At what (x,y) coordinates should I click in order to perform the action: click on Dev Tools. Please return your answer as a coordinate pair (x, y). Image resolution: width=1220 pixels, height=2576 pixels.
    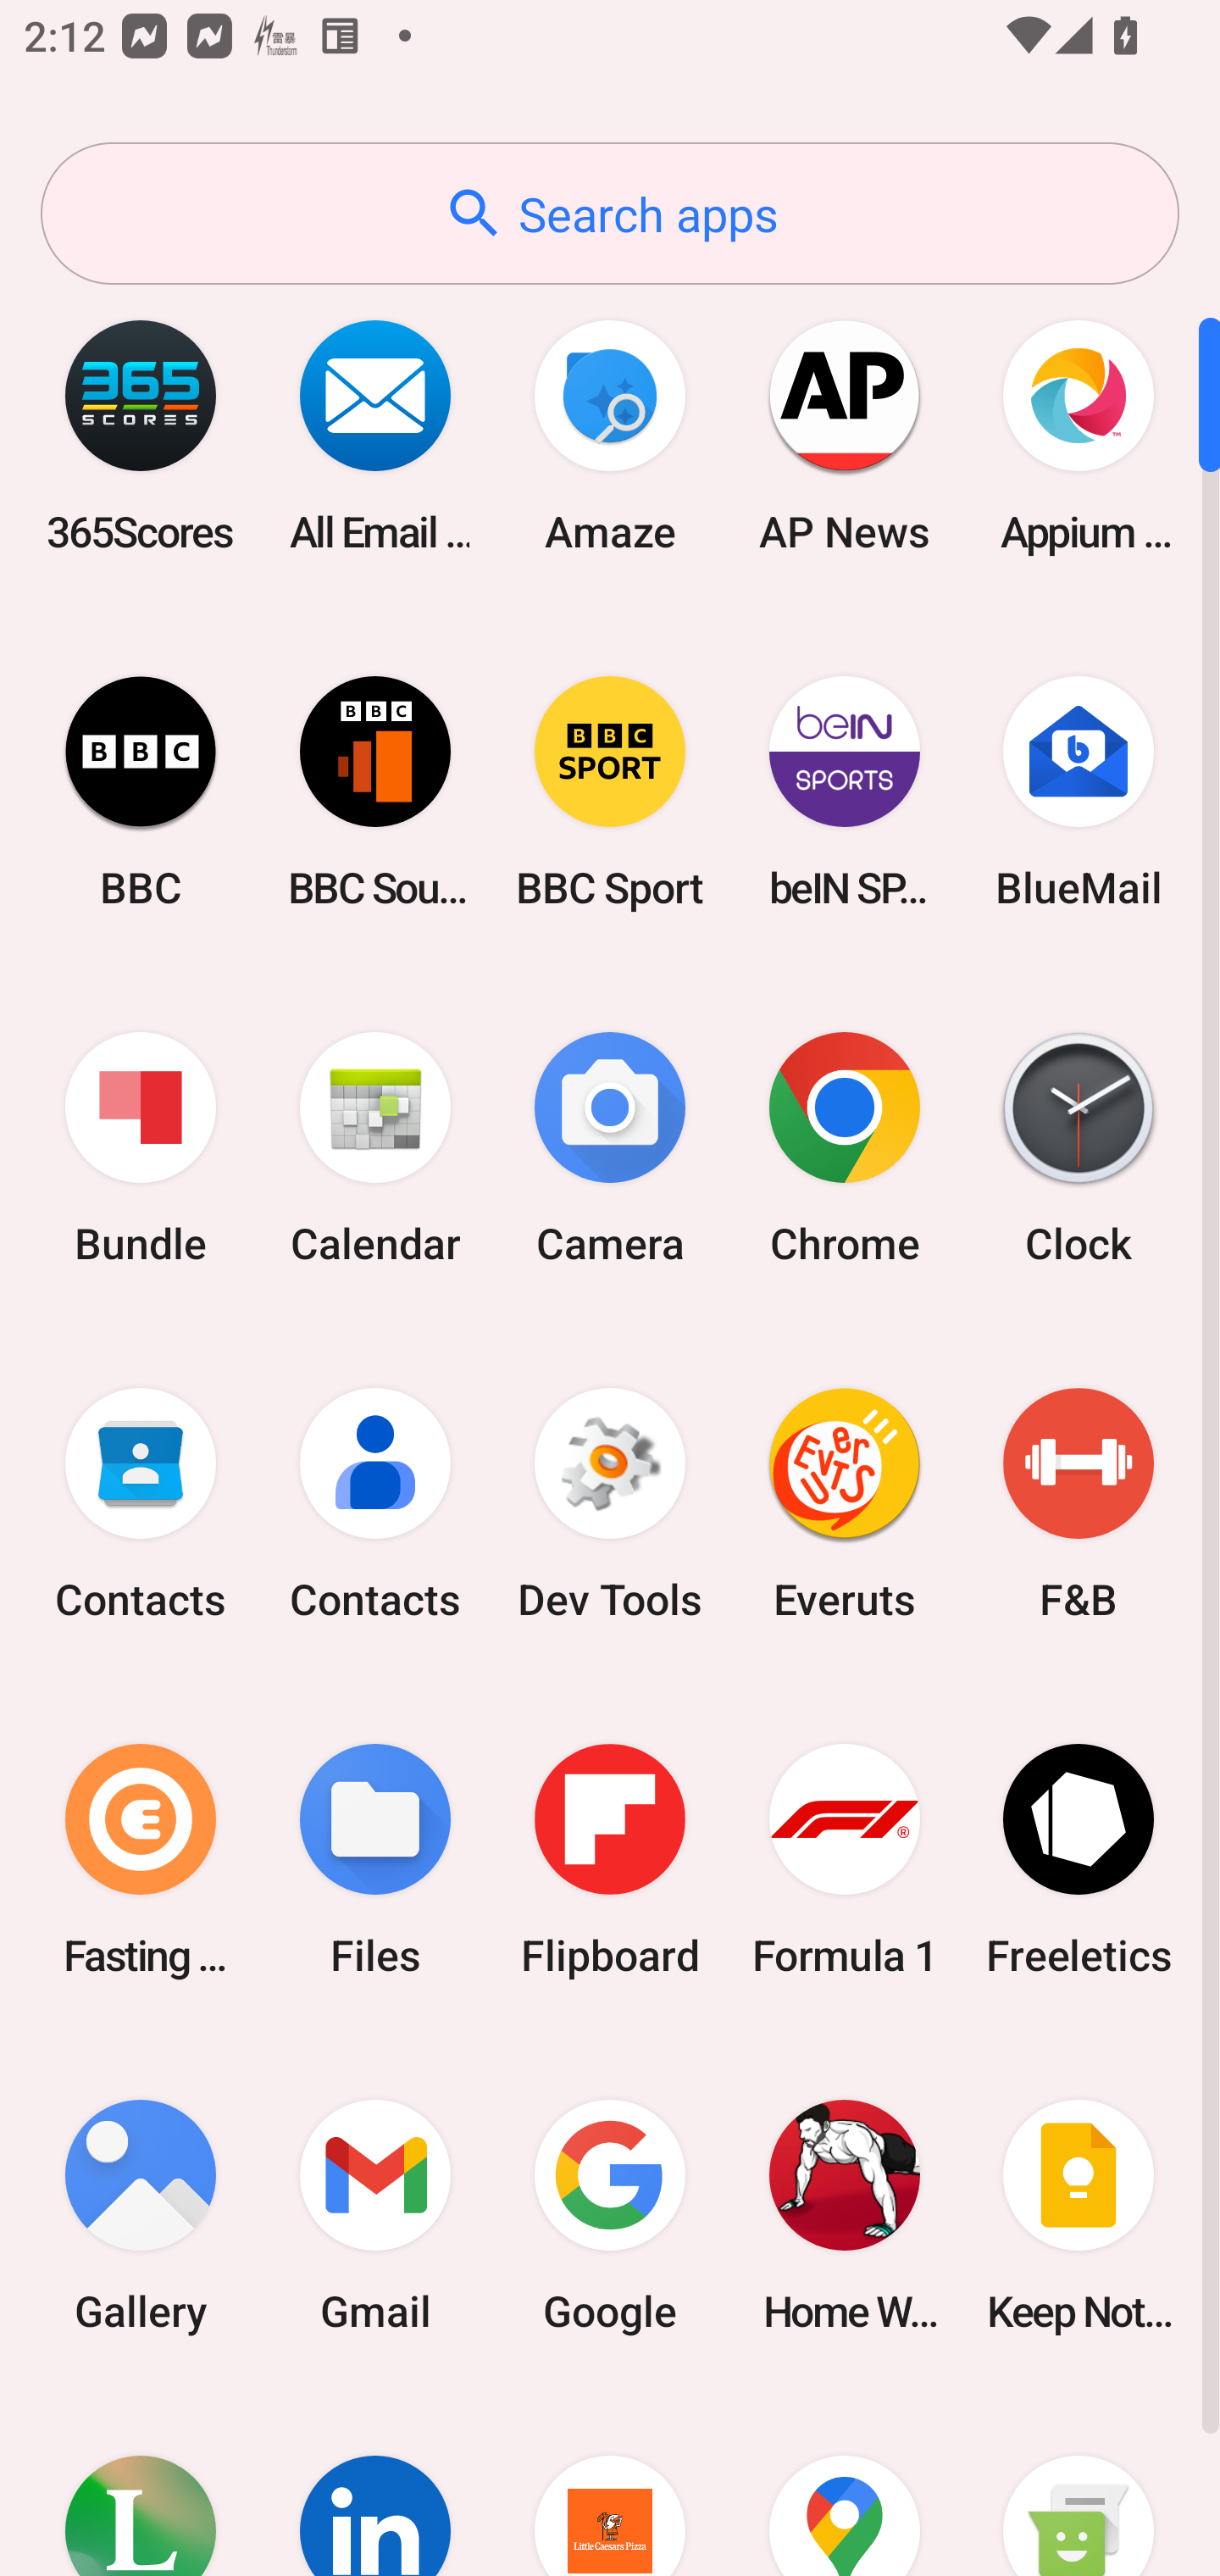
    Looking at the image, I should click on (610, 1504).